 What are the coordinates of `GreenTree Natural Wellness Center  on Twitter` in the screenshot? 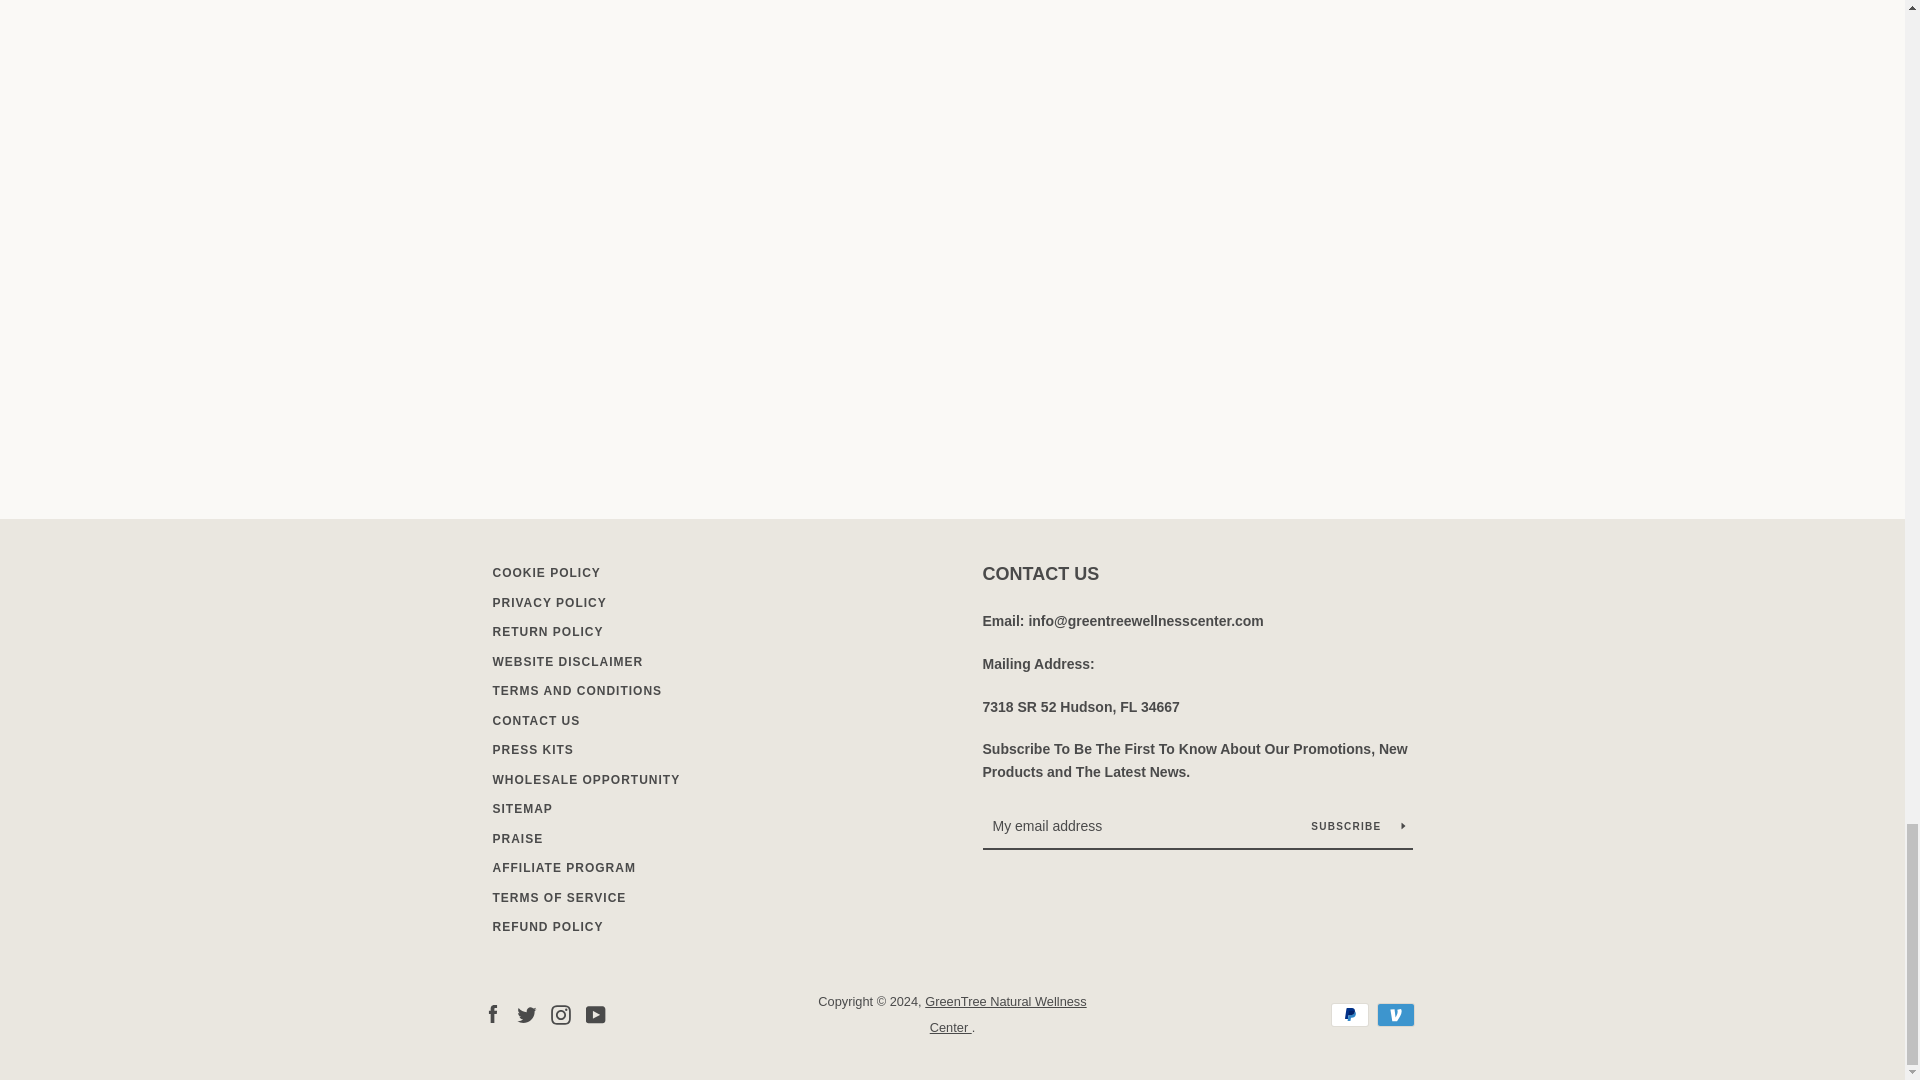 It's located at (526, 1013).